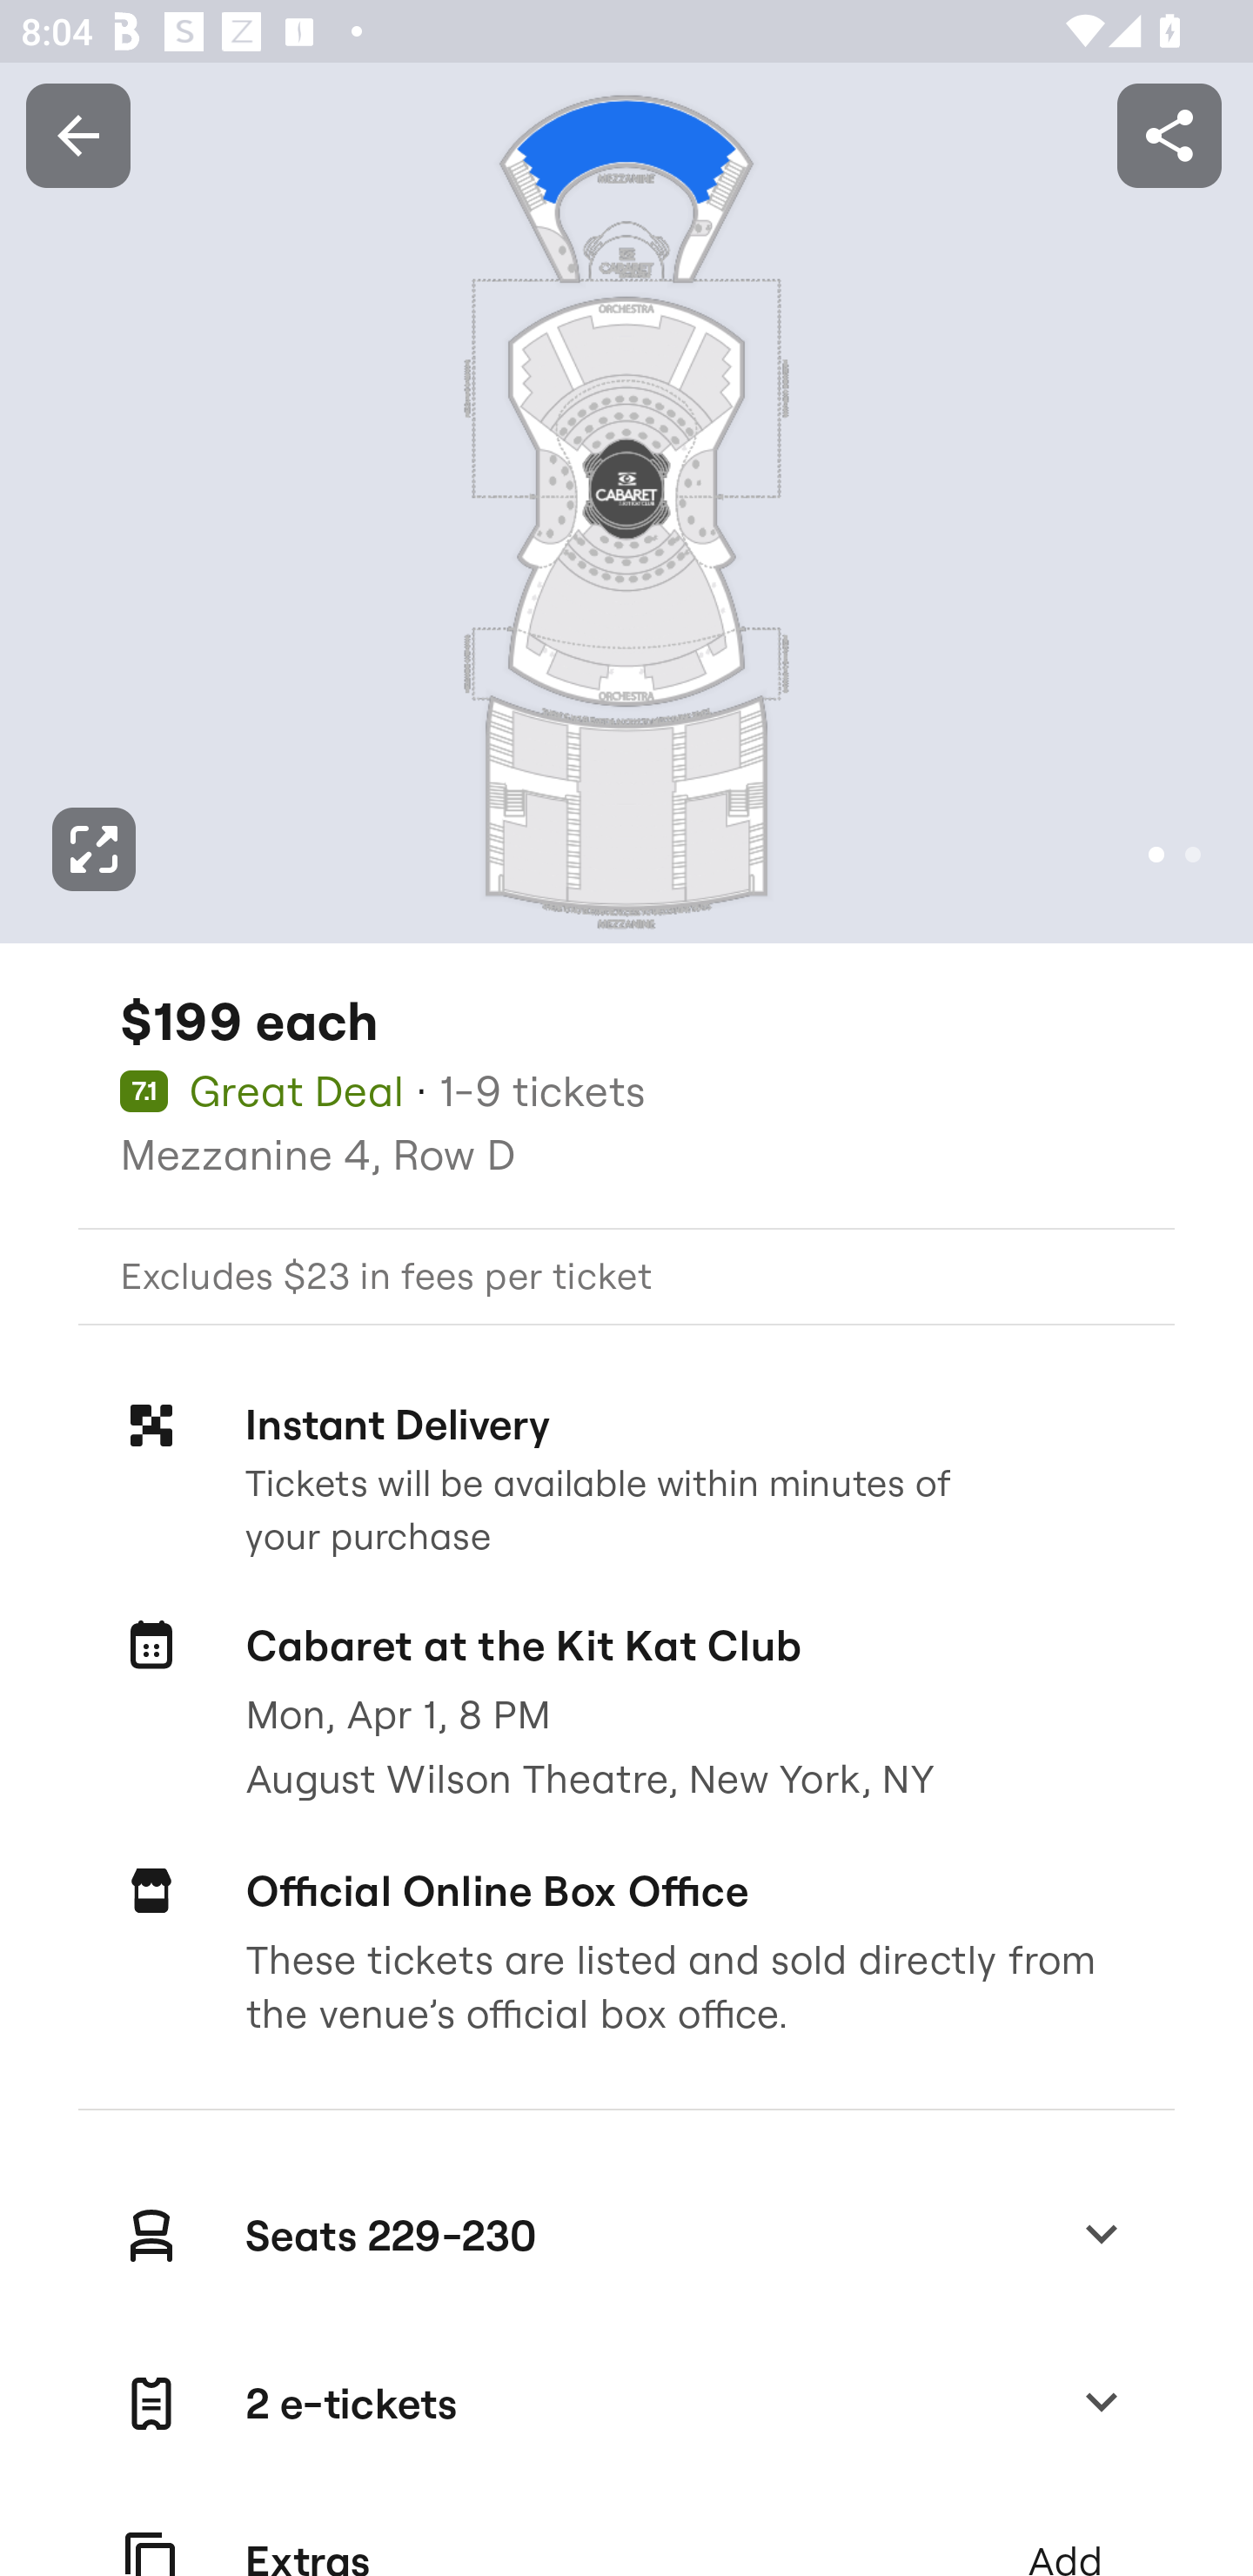  What do you see at coordinates (1169, 134) in the screenshot?
I see `Share` at bounding box center [1169, 134].